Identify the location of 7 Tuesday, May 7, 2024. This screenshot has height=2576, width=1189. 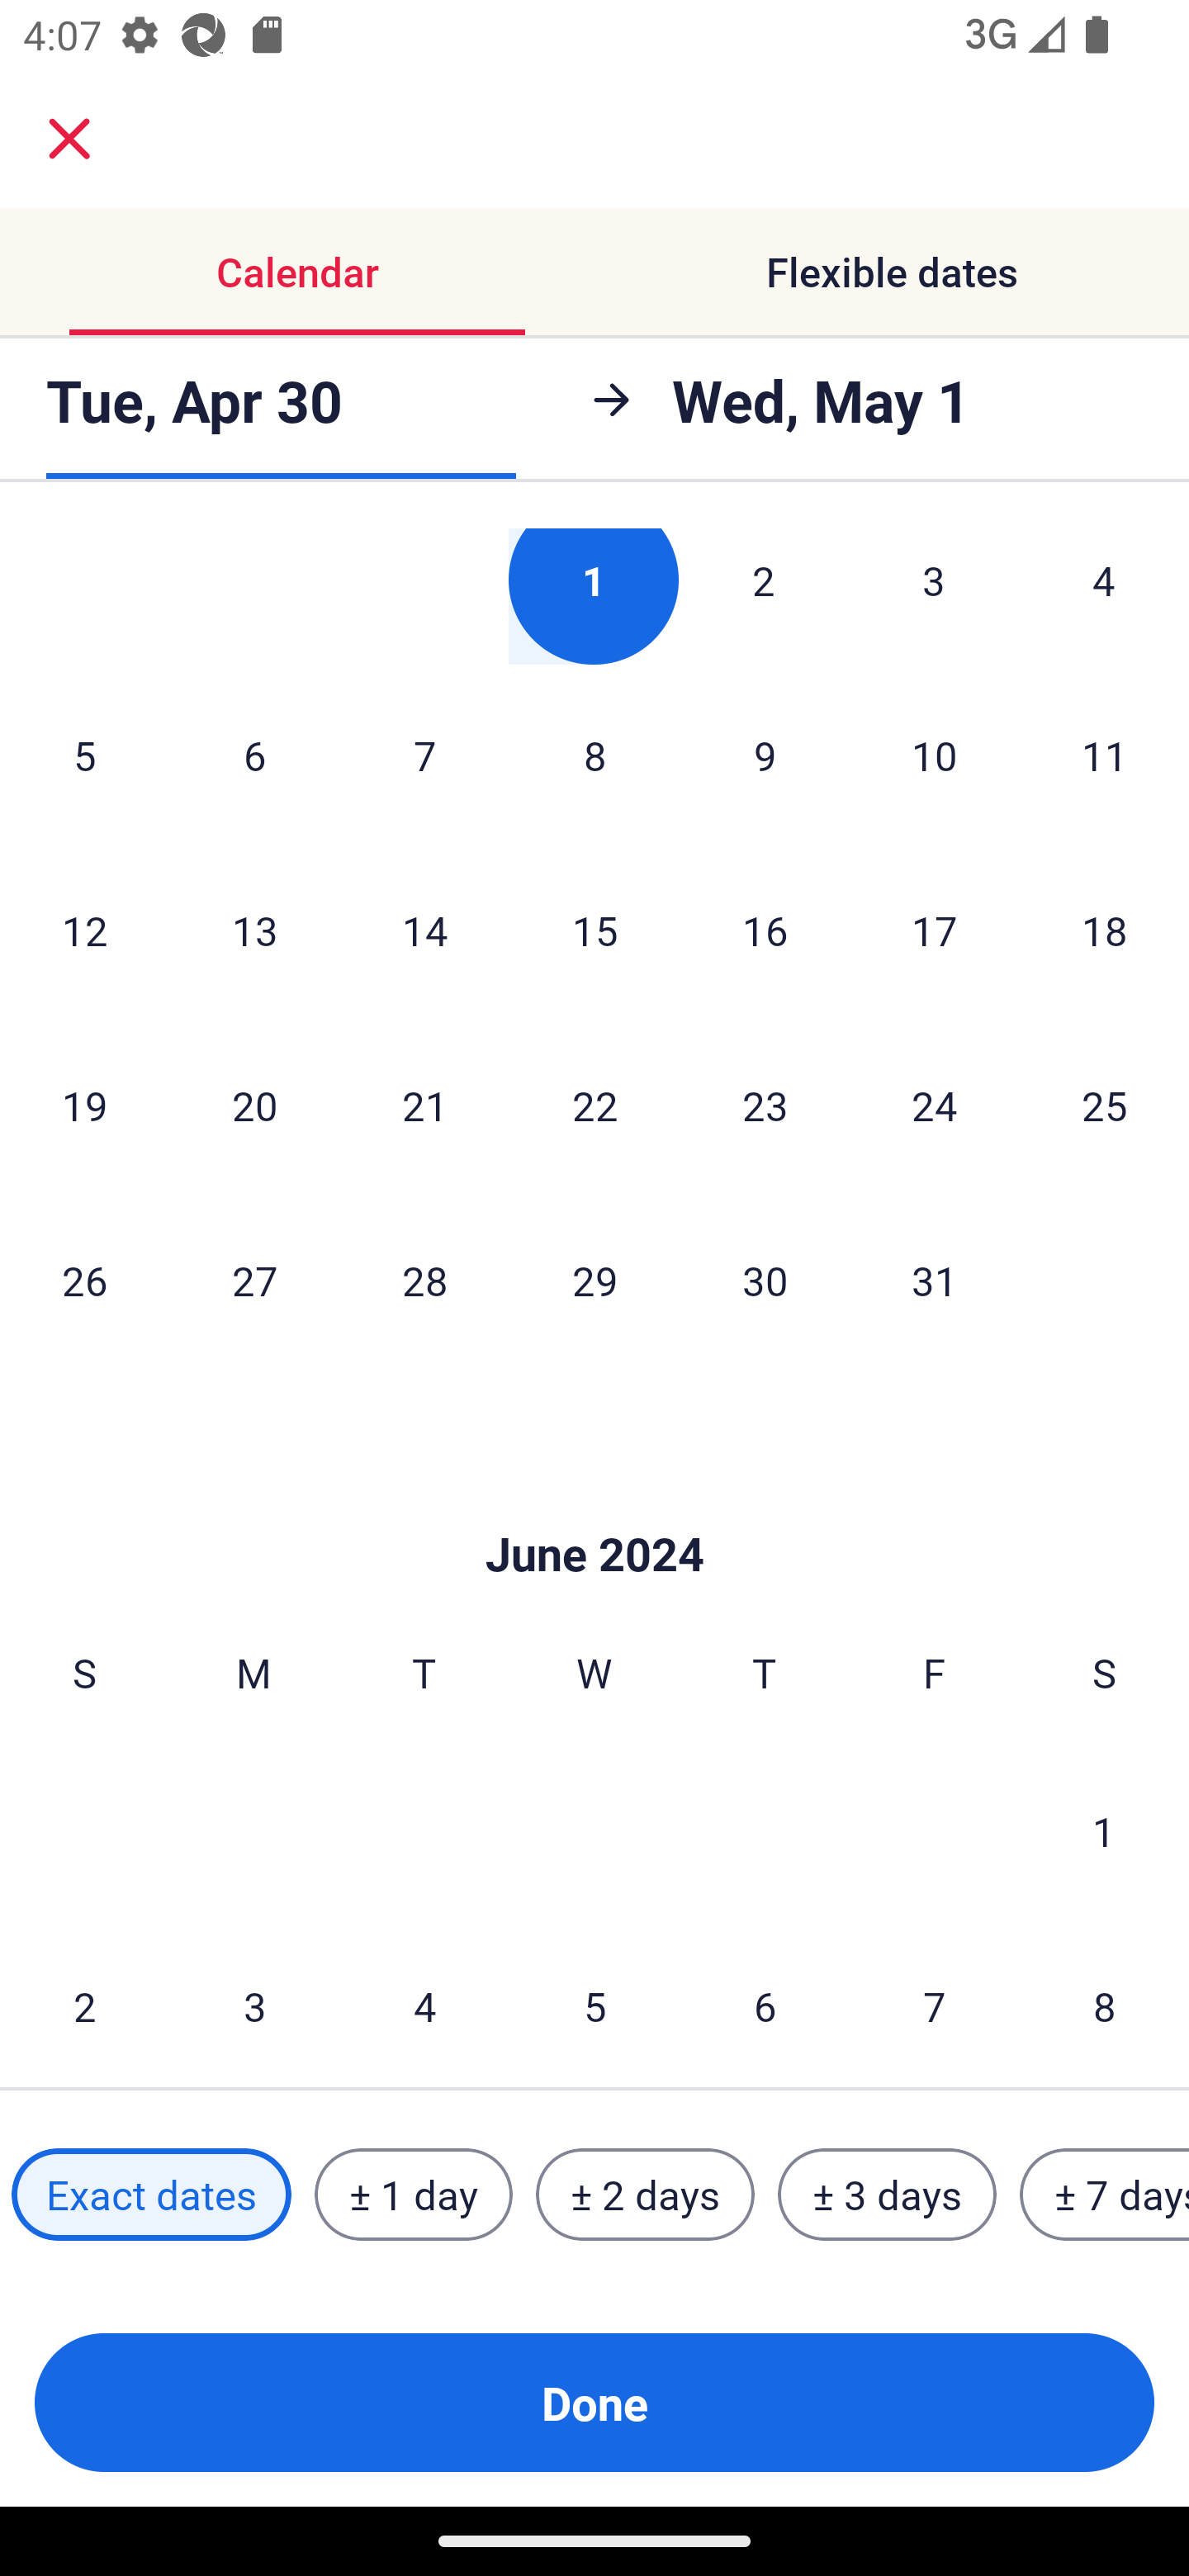
(424, 755).